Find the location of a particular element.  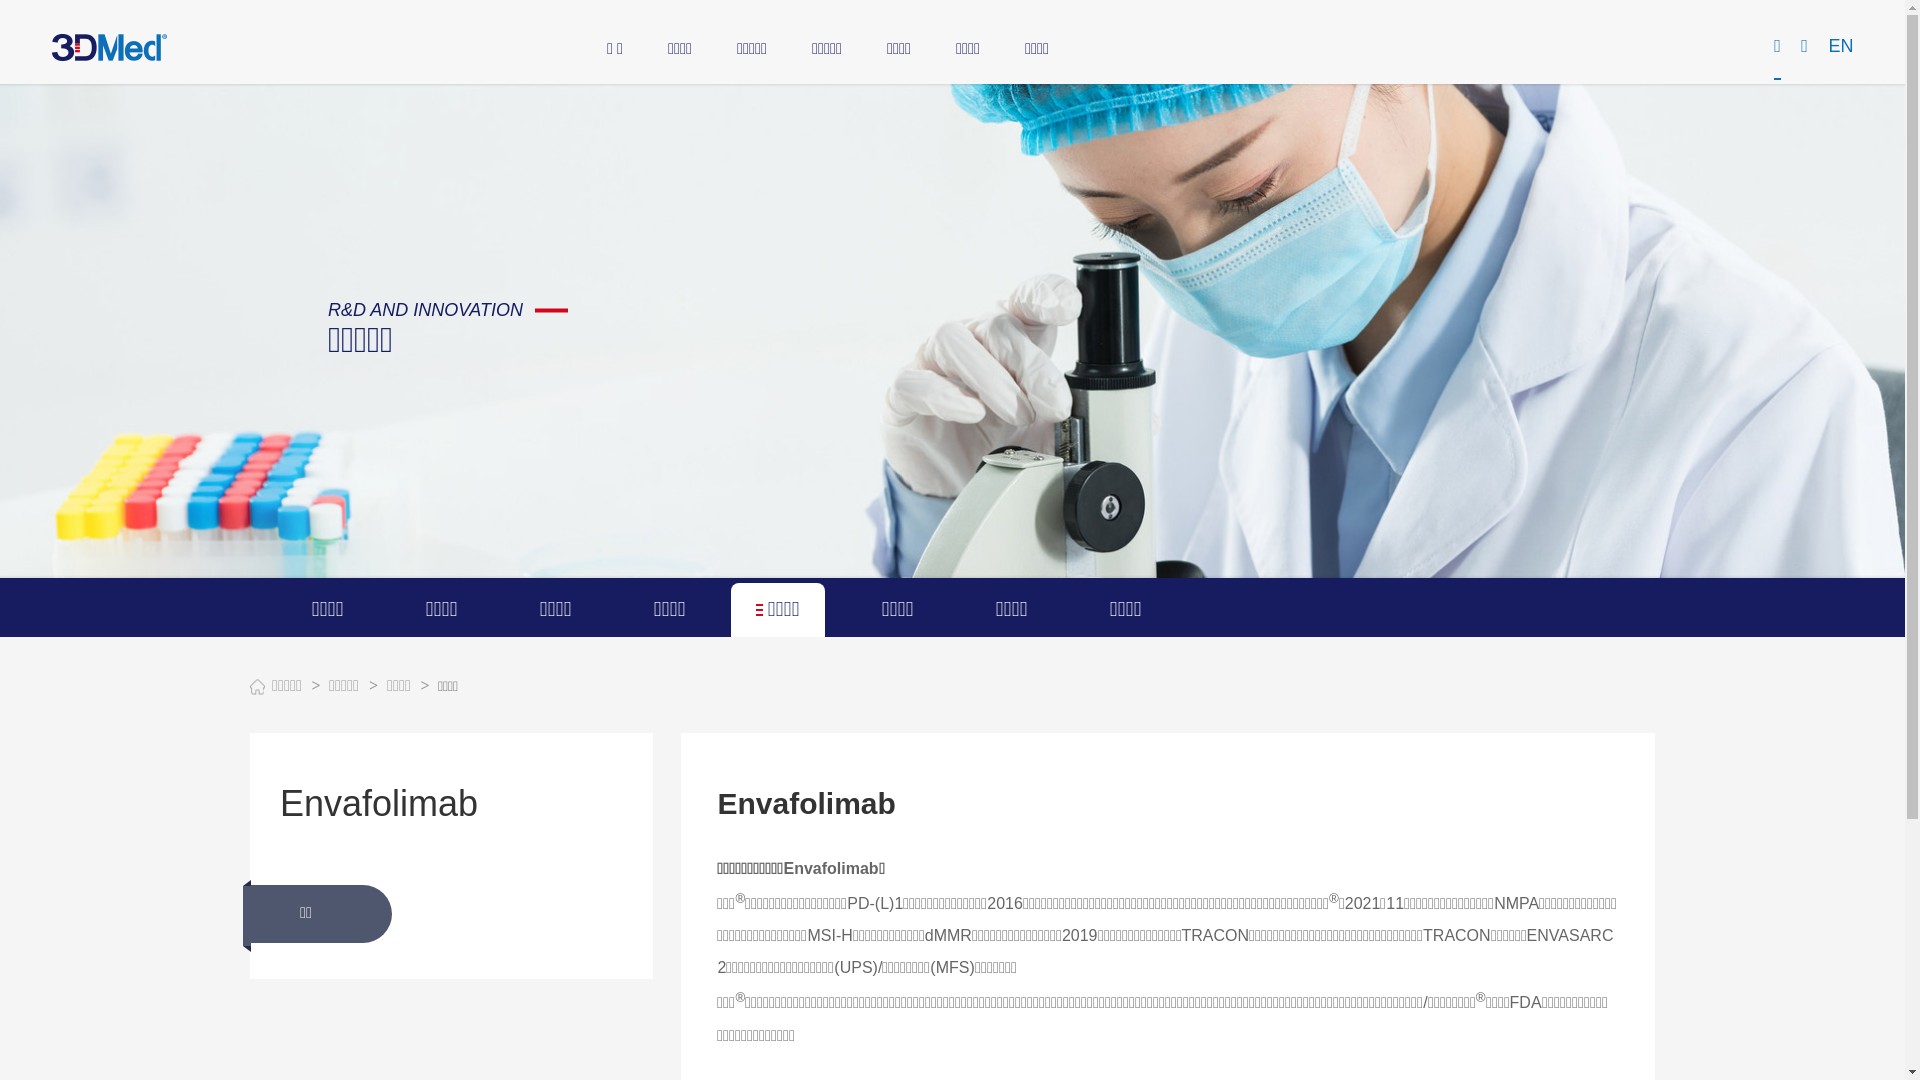

EN is located at coordinates (1840, 46).